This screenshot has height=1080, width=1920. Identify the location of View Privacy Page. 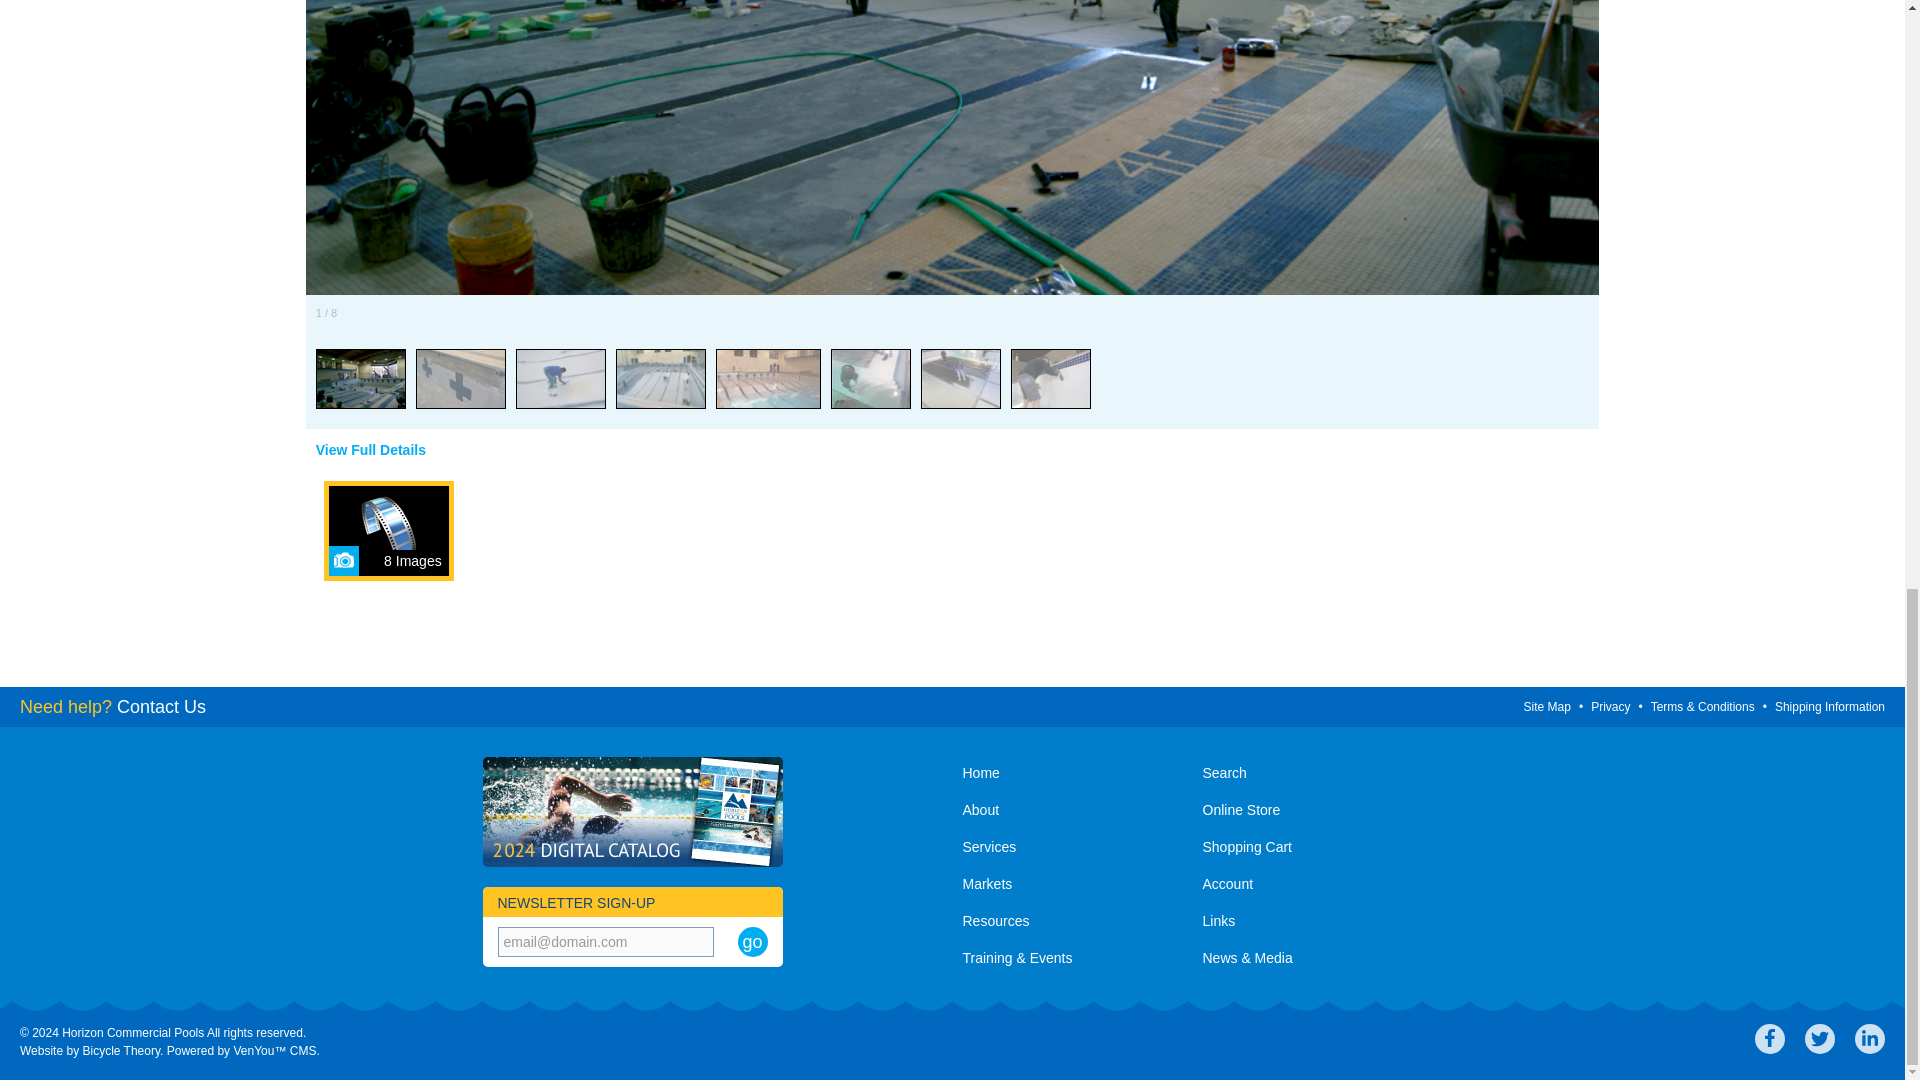
(1610, 706).